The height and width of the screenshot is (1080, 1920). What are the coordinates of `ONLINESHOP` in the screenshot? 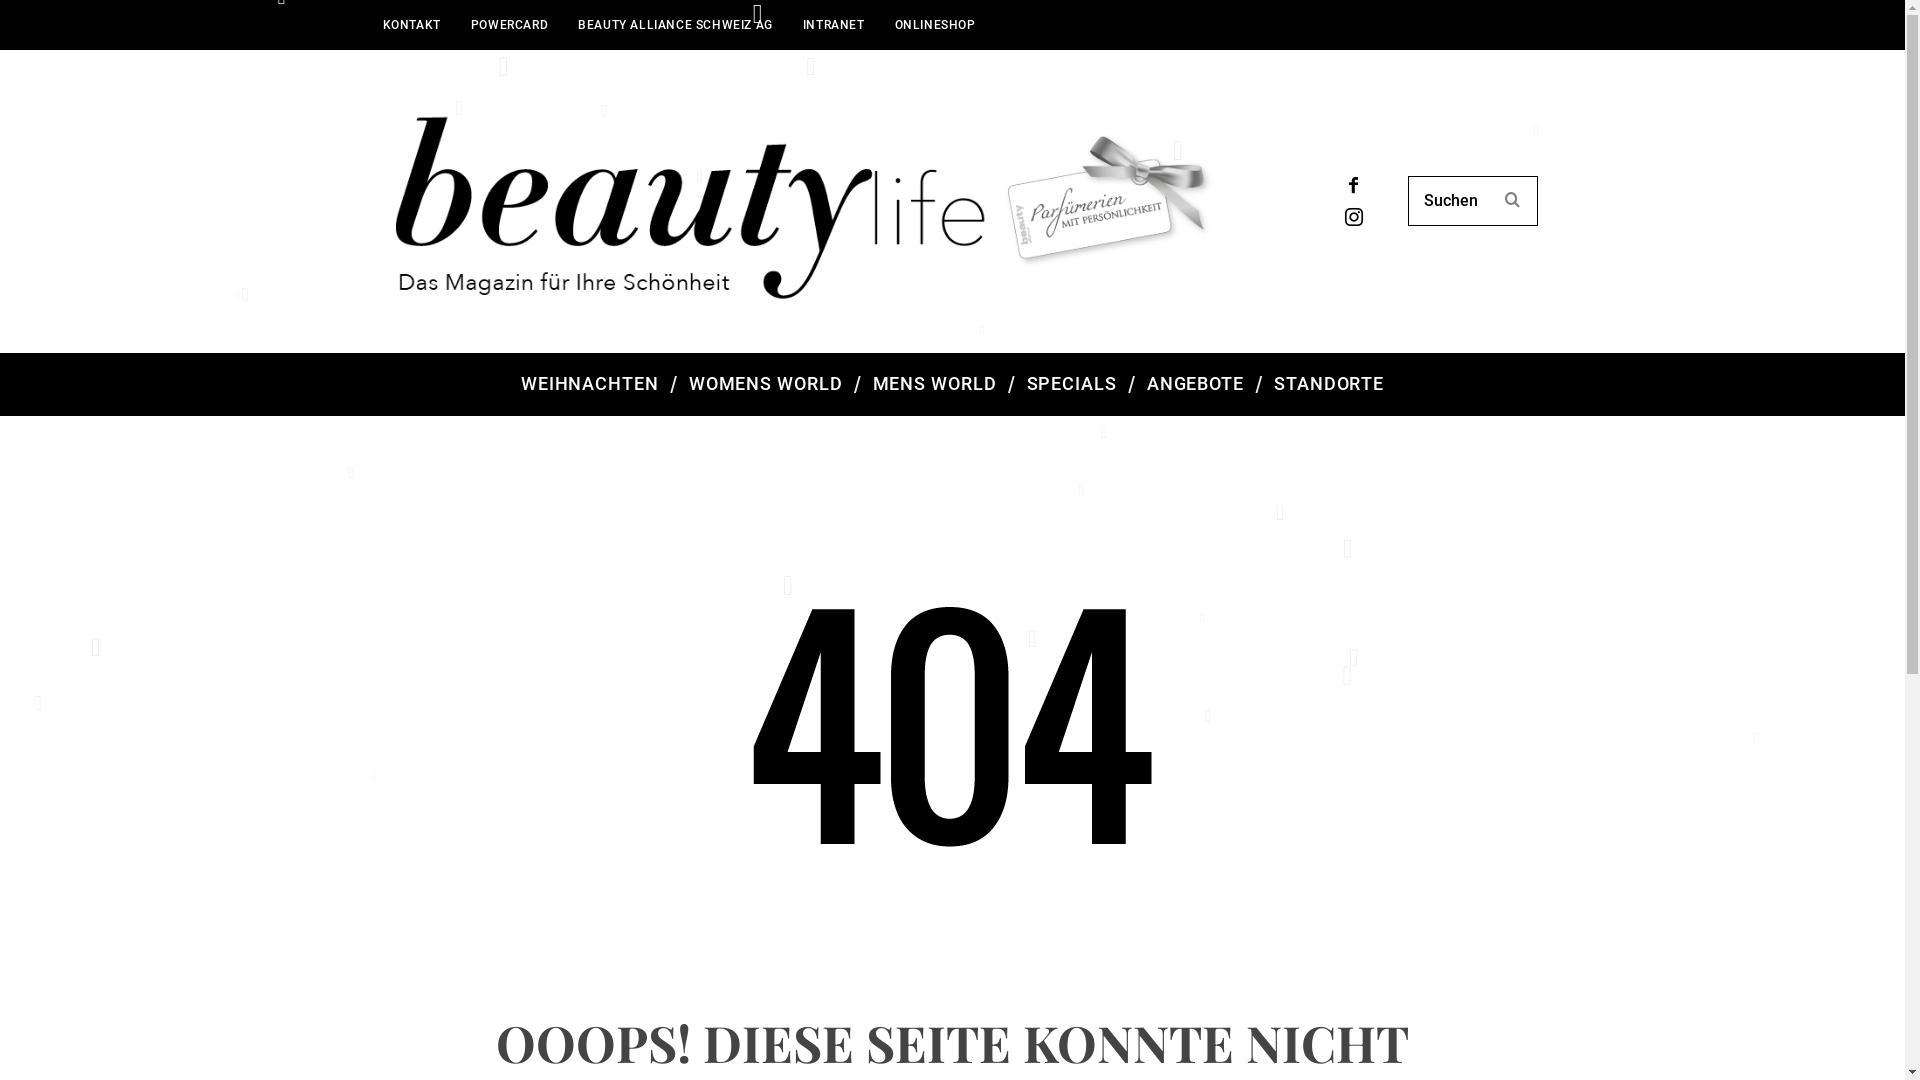 It's located at (936, 25).